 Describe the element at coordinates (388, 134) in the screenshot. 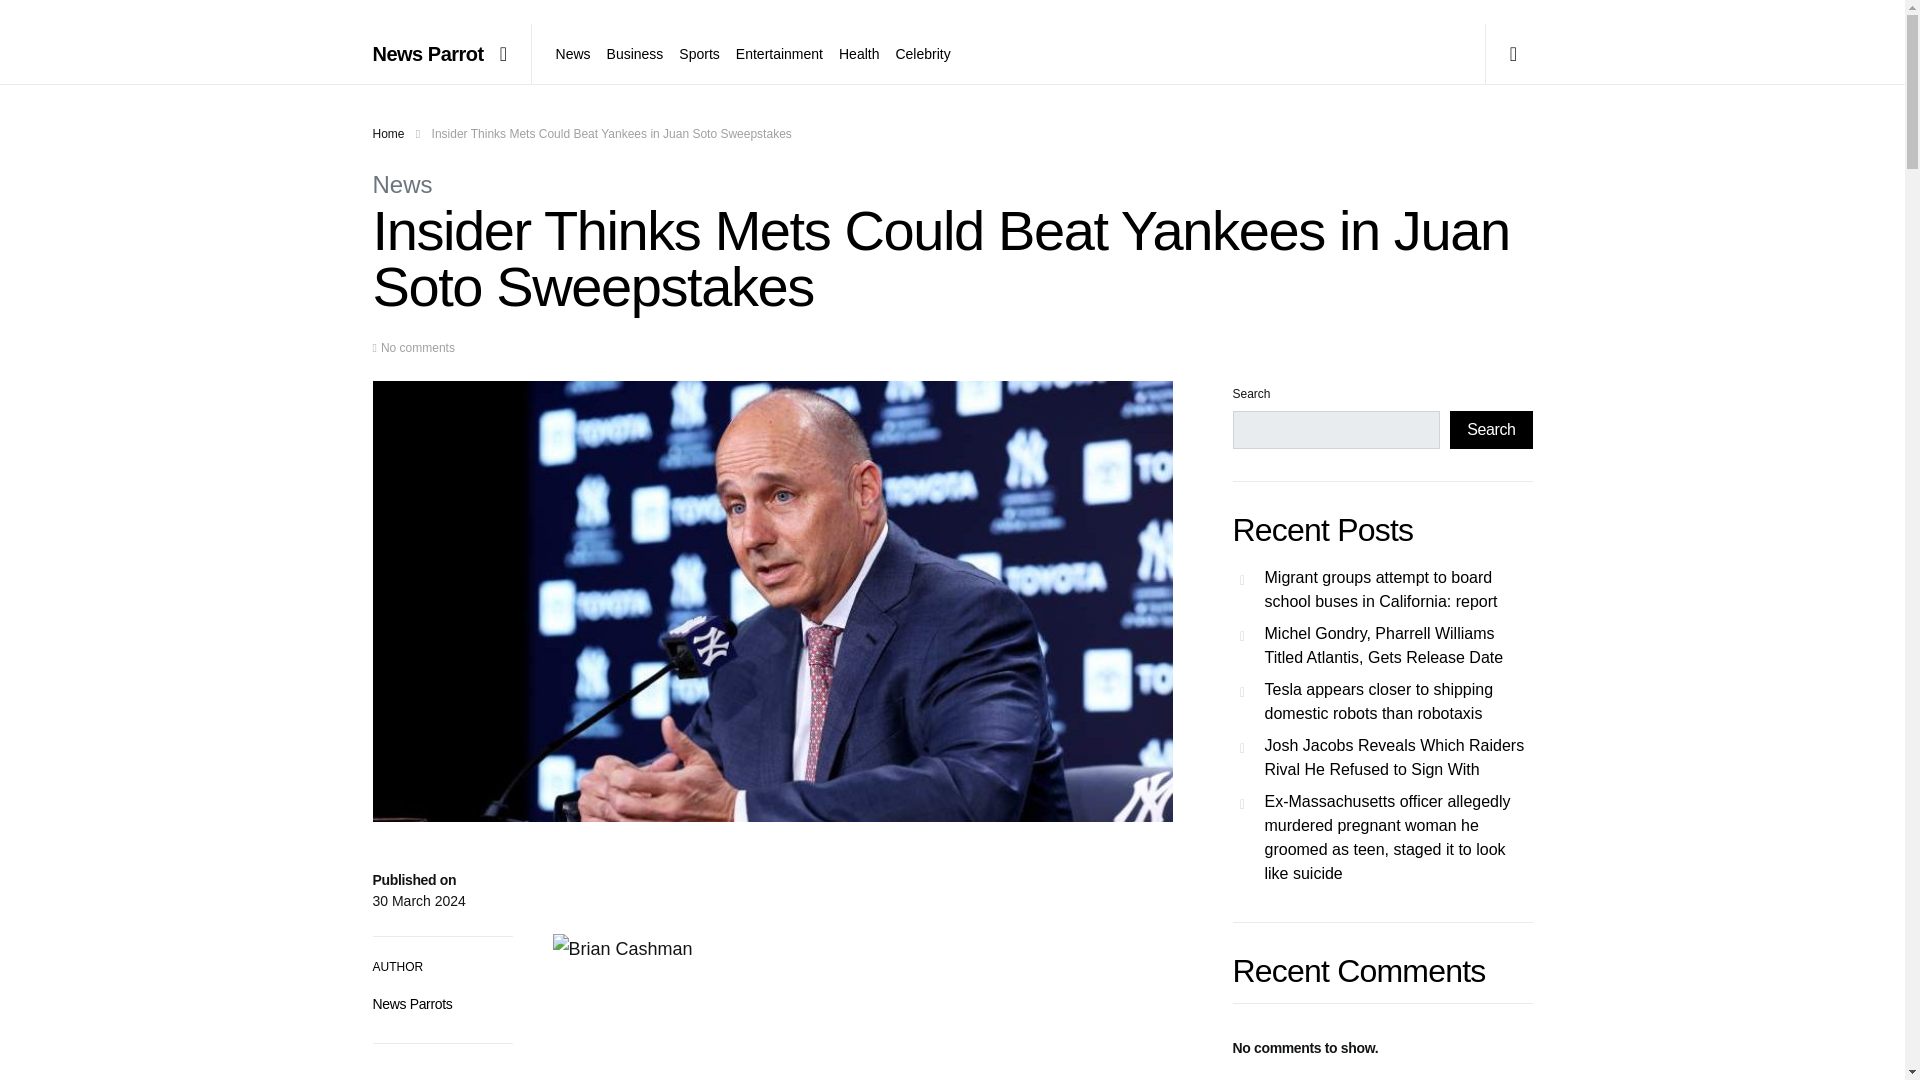

I see `Home` at that location.